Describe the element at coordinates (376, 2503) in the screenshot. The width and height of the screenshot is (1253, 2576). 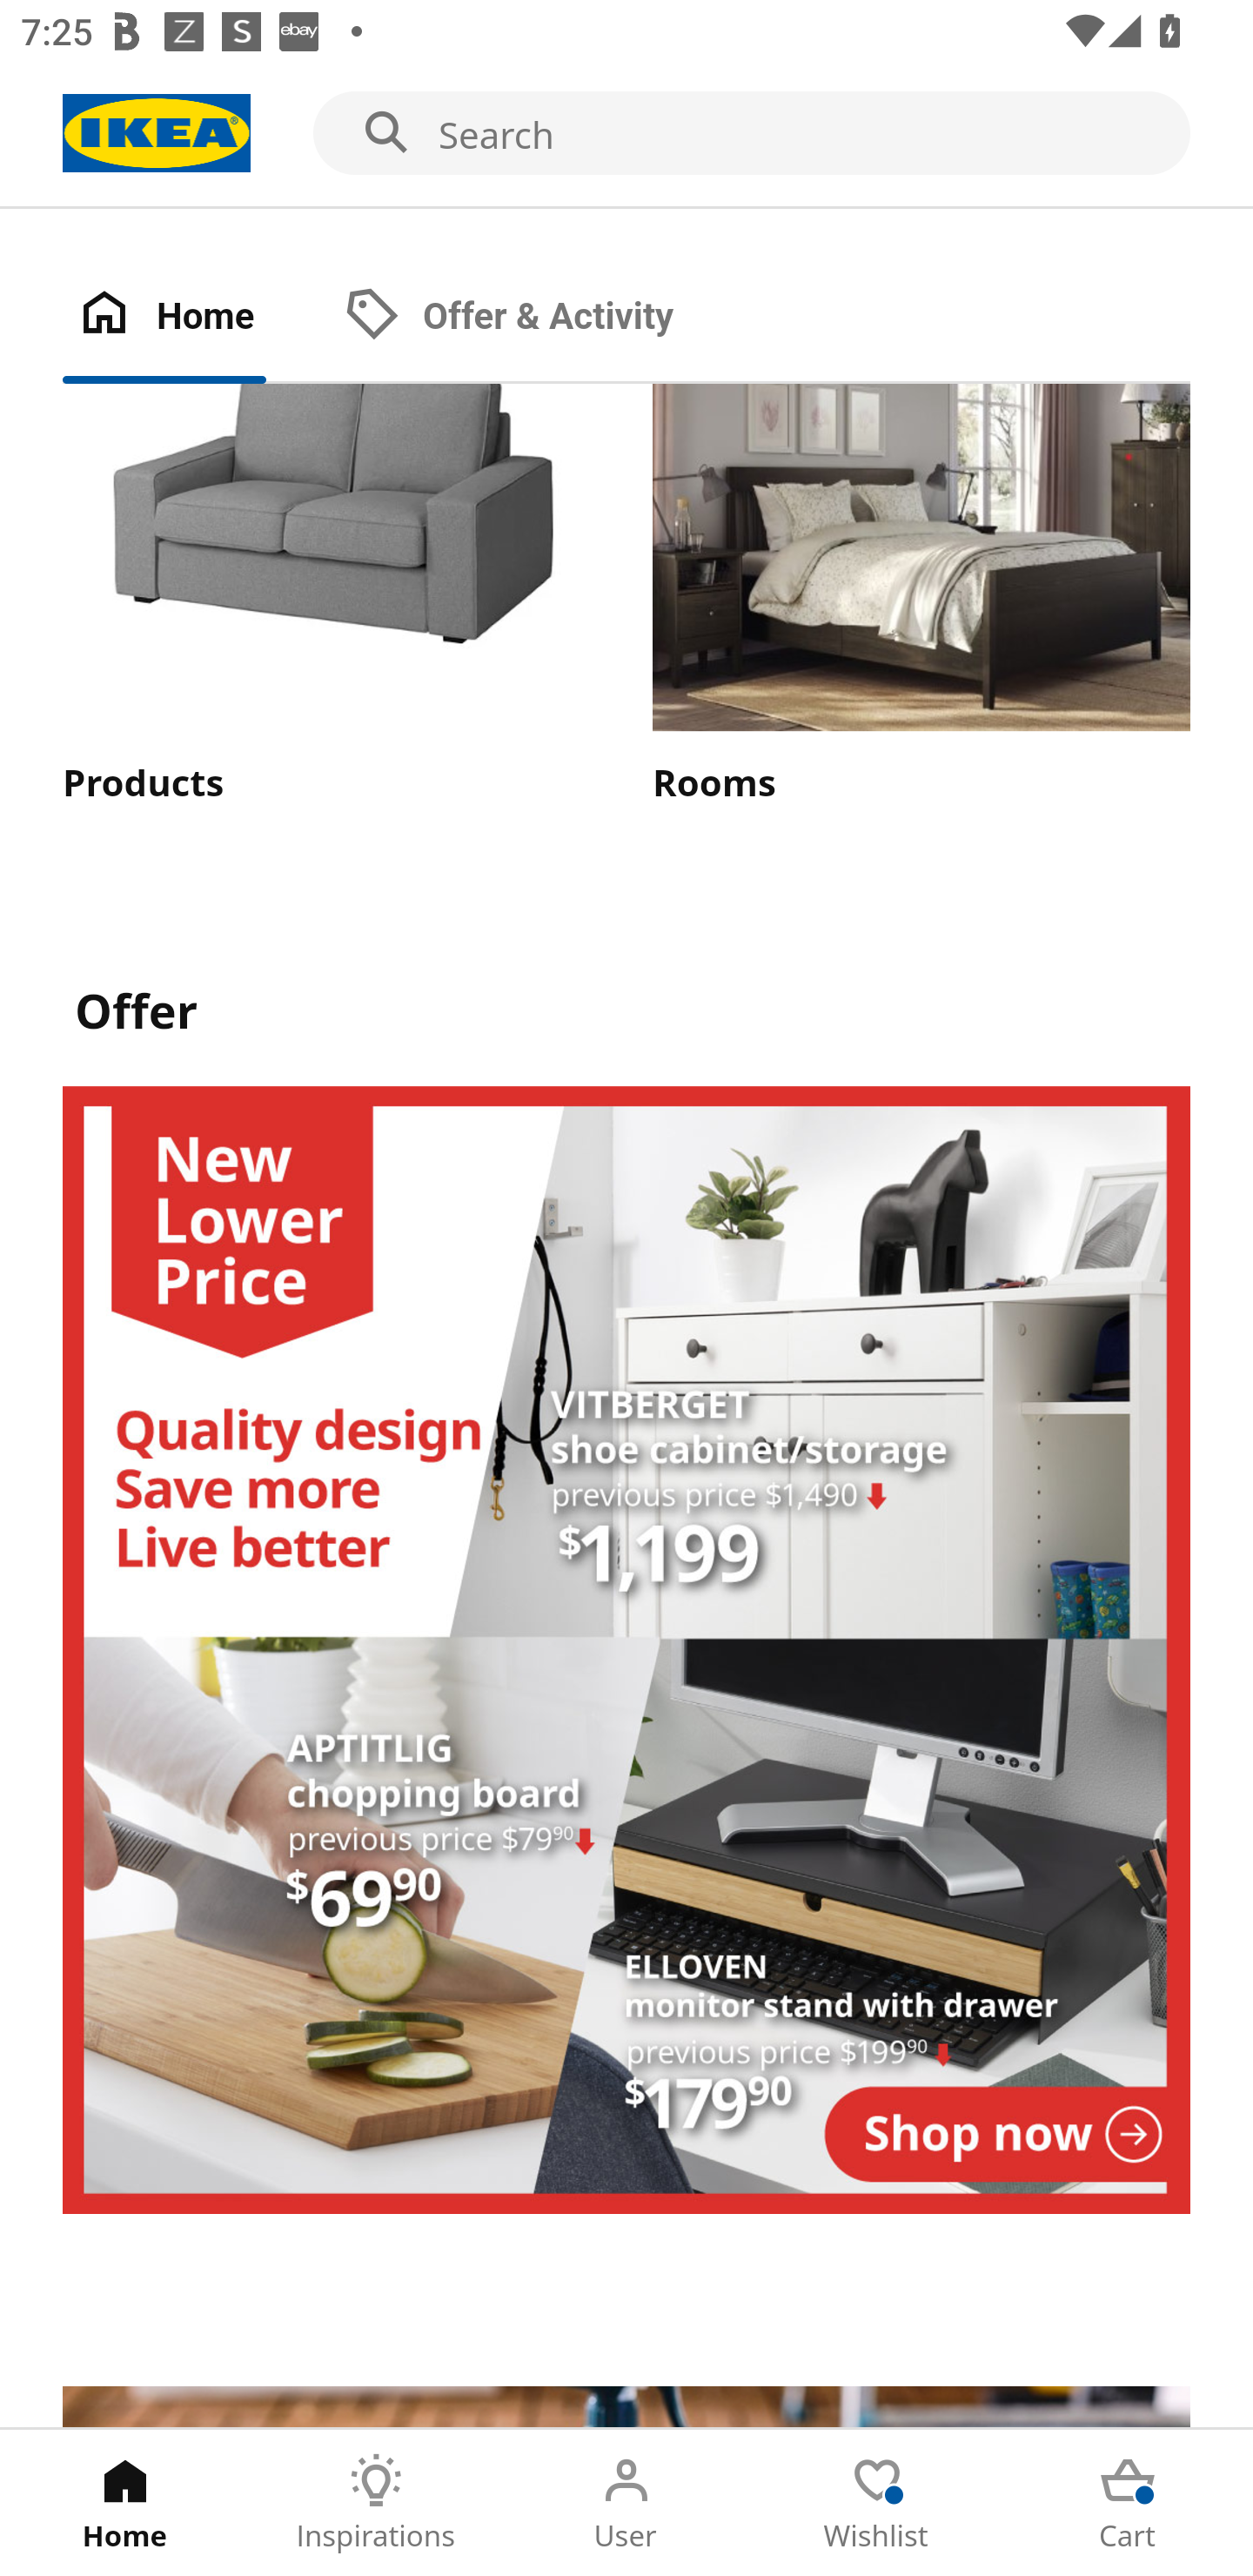
I see `Inspirations
Tab 2 of 5` at that location.